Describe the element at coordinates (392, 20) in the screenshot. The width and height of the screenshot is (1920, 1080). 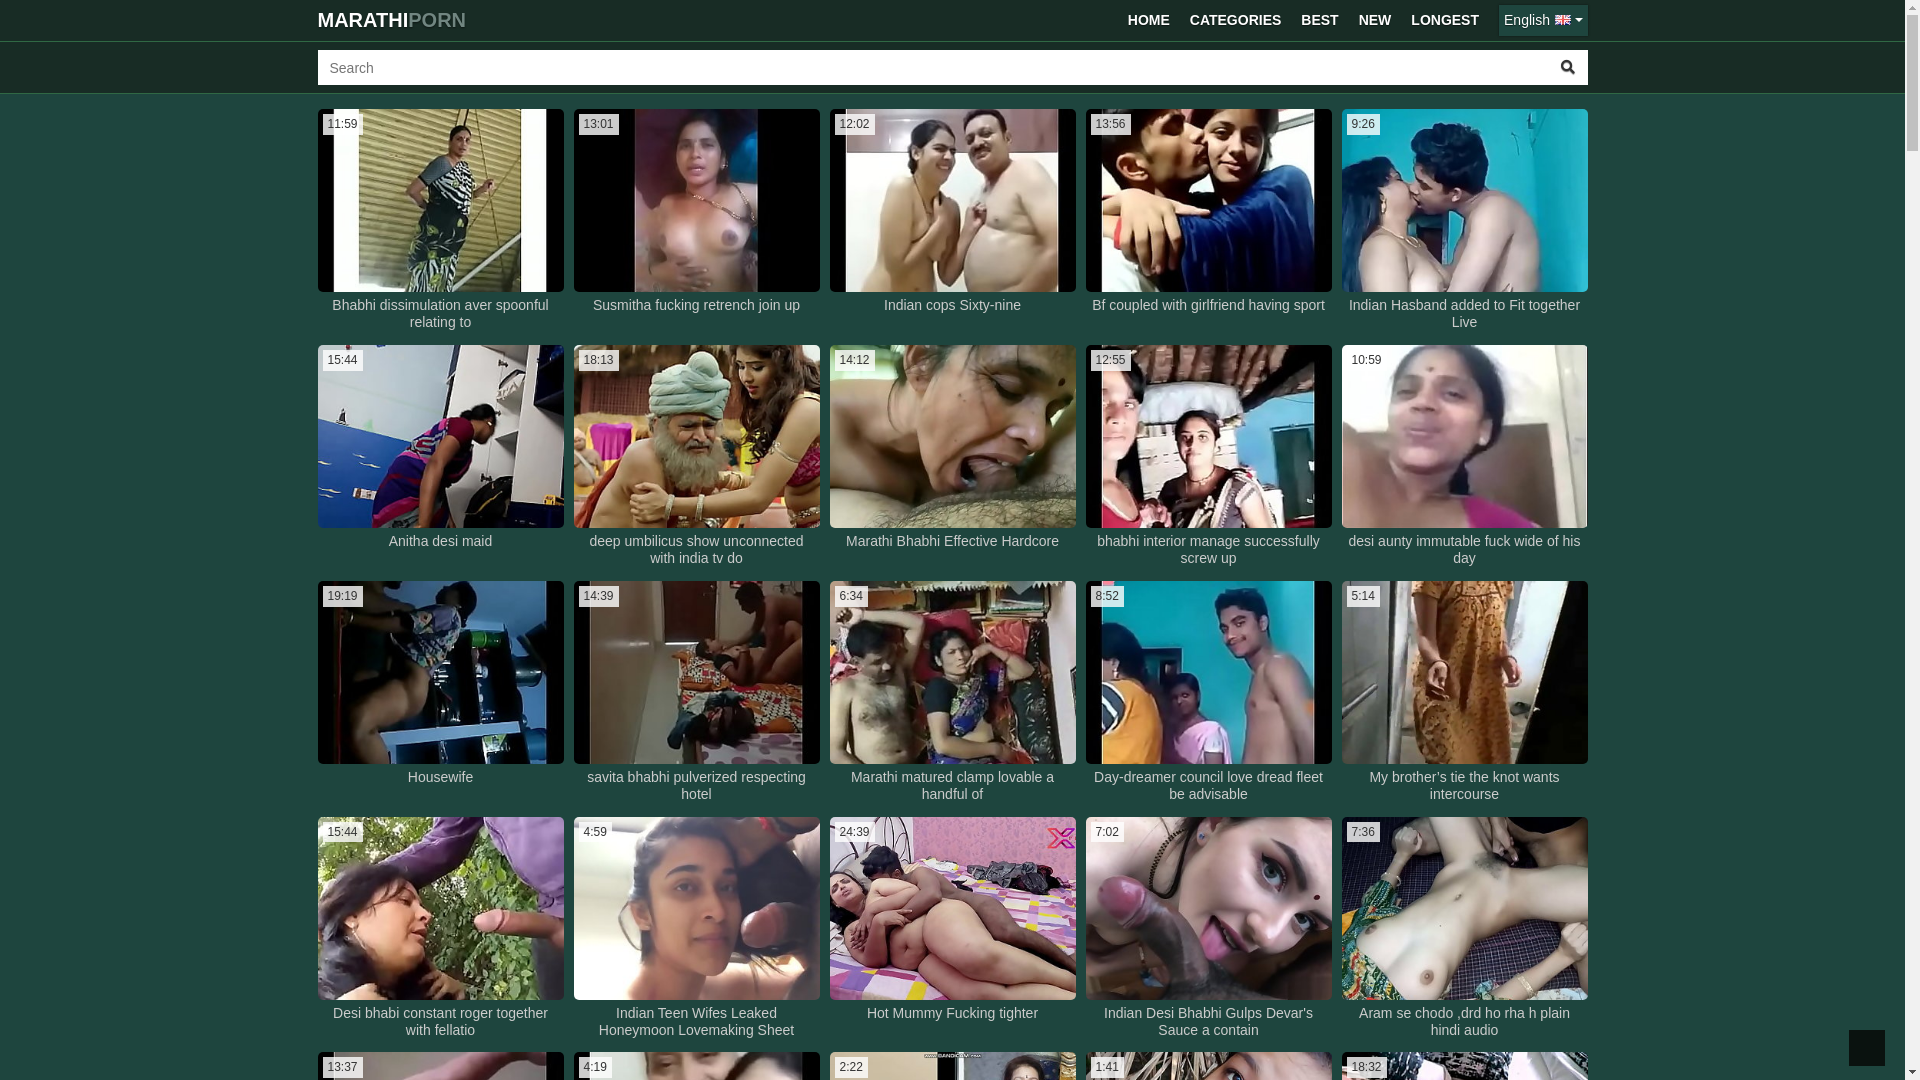
I see `MARATHIPORN` at that location.